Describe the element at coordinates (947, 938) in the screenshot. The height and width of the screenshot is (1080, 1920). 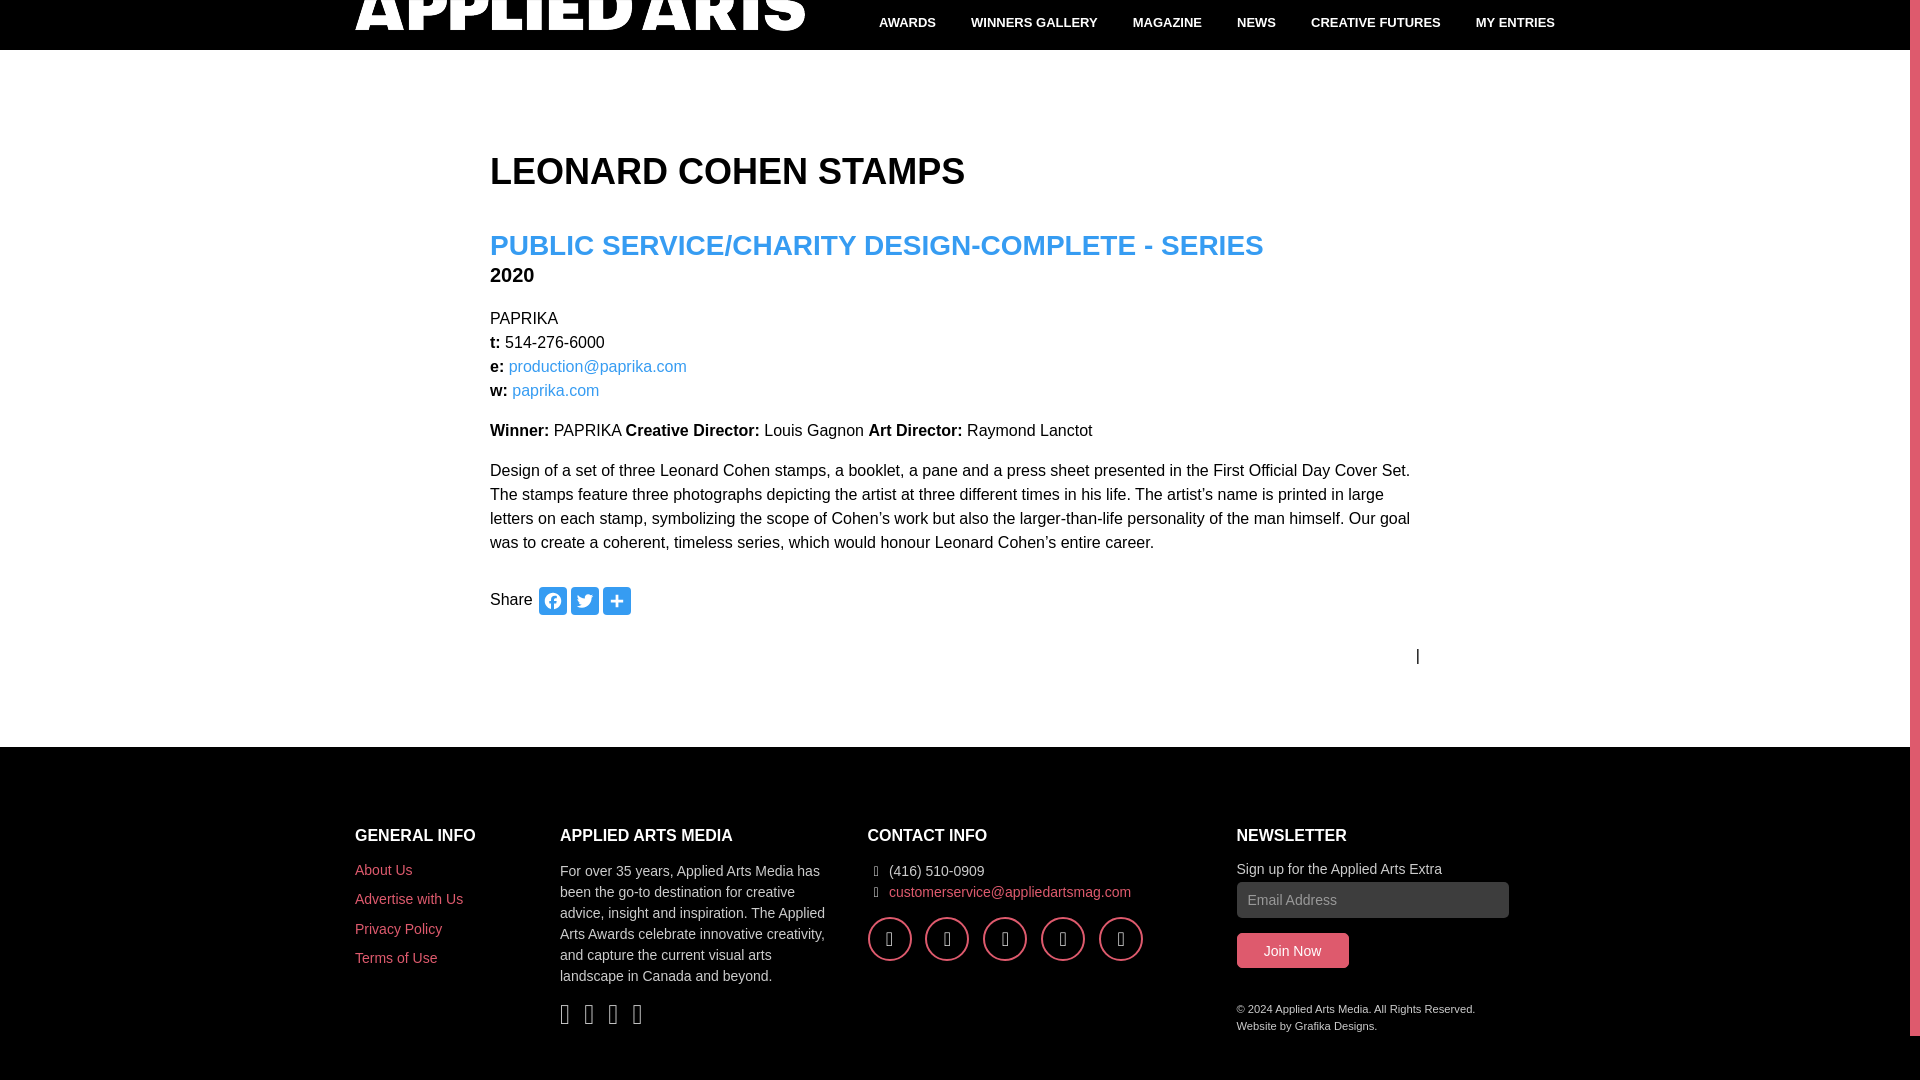
I see `Follow us on Twitter` at that location.